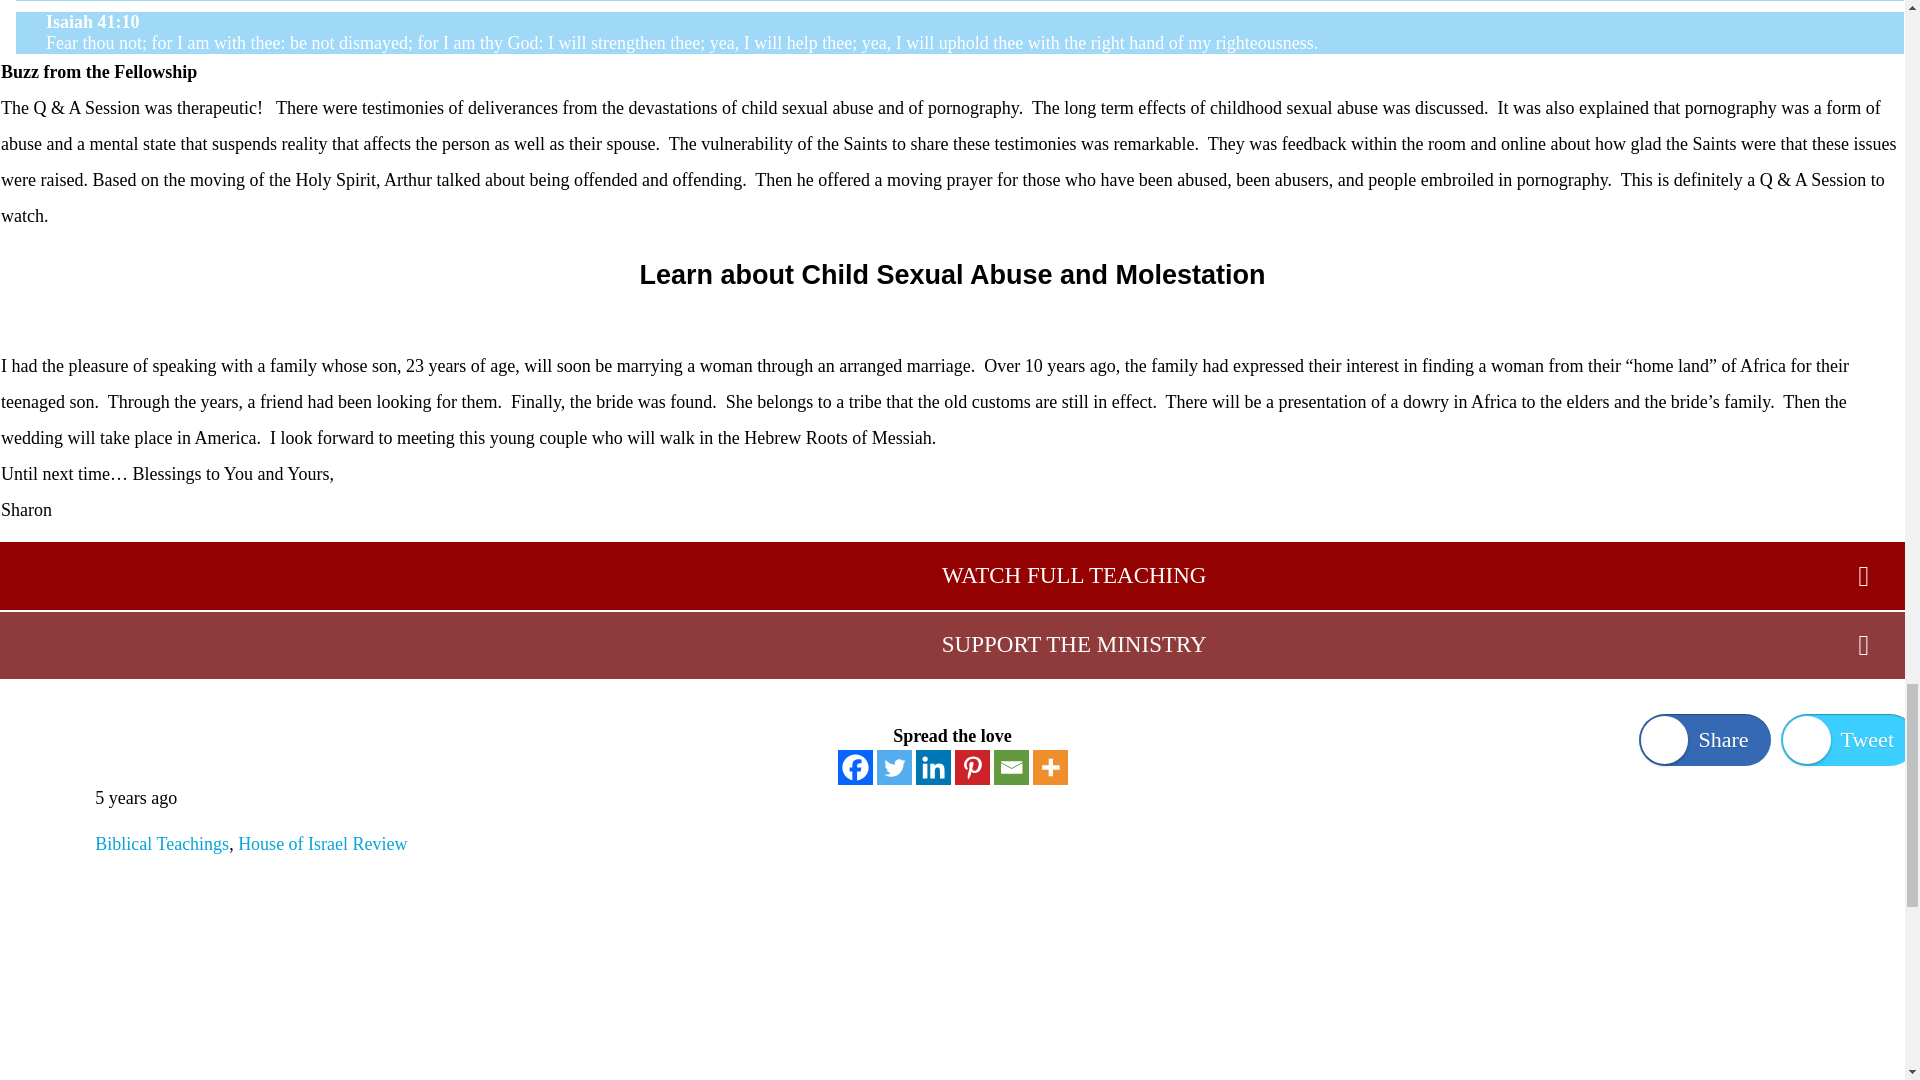 This screenshot has height=1080, width=1920. Describe the element at coordinates (892, 767) in the screenshot. I see `Twitter` at that location.